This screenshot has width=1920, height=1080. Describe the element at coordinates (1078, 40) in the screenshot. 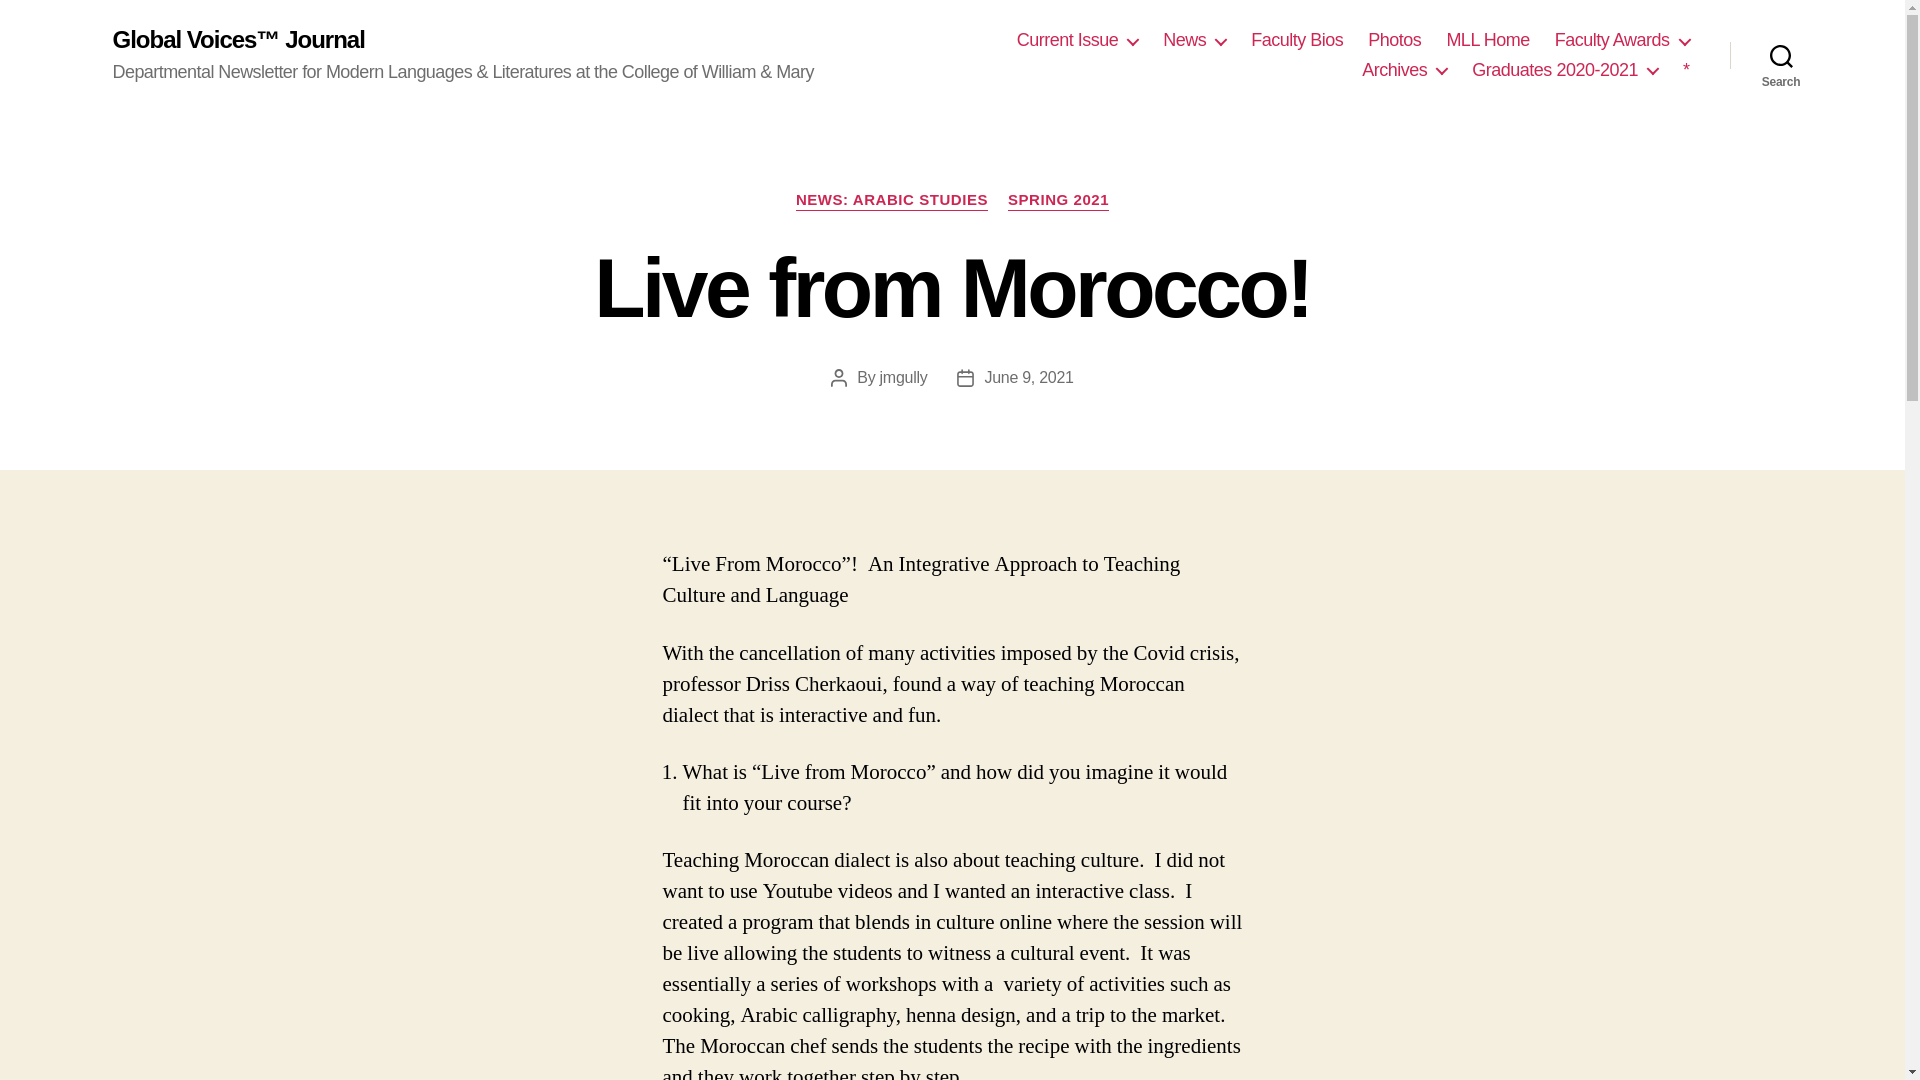

I see `Current Issue` at that location.